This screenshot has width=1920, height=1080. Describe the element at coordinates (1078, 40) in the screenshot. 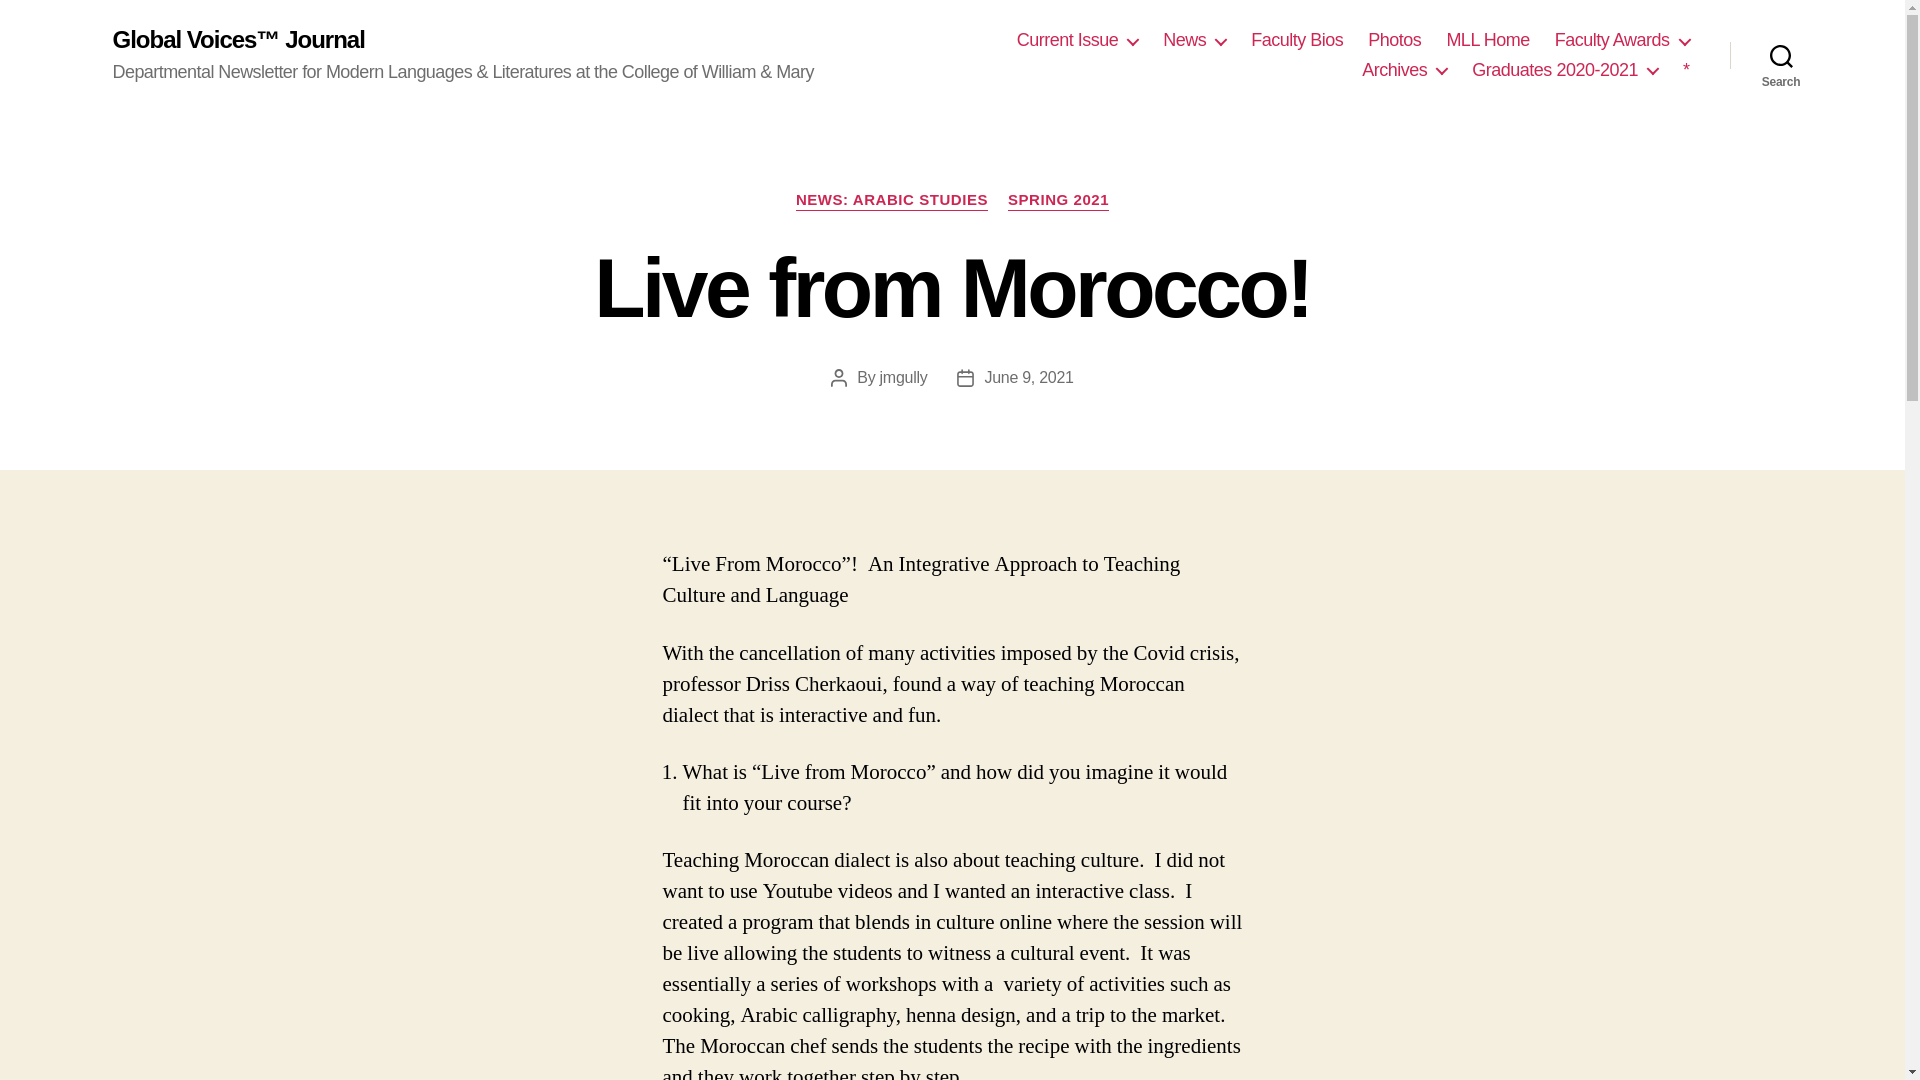

I see `Current Issue` at that location.